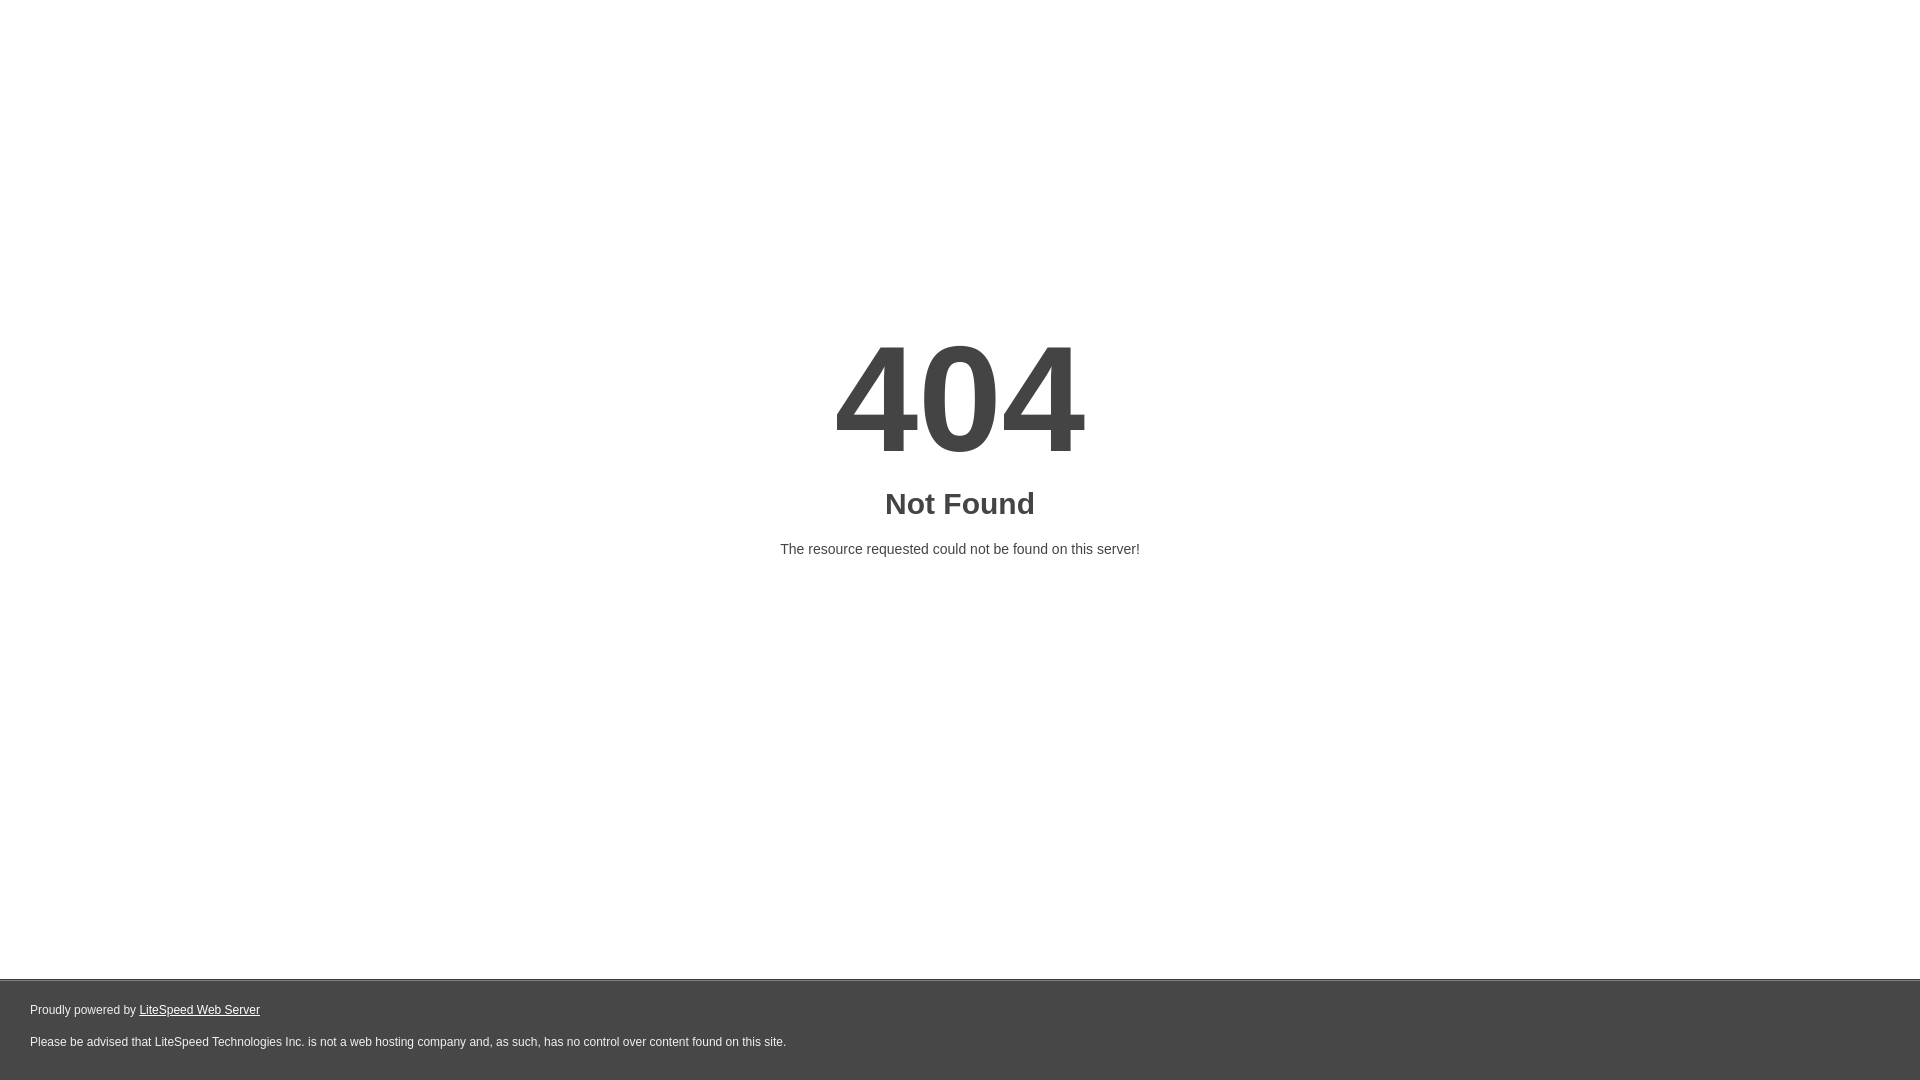 This screenshot has width=1920, height=1080. What do you see at coordinates (200, 1010) in the screenshot?
I see `LiteSpeed Web Server` at bounding box center [200, 1010].